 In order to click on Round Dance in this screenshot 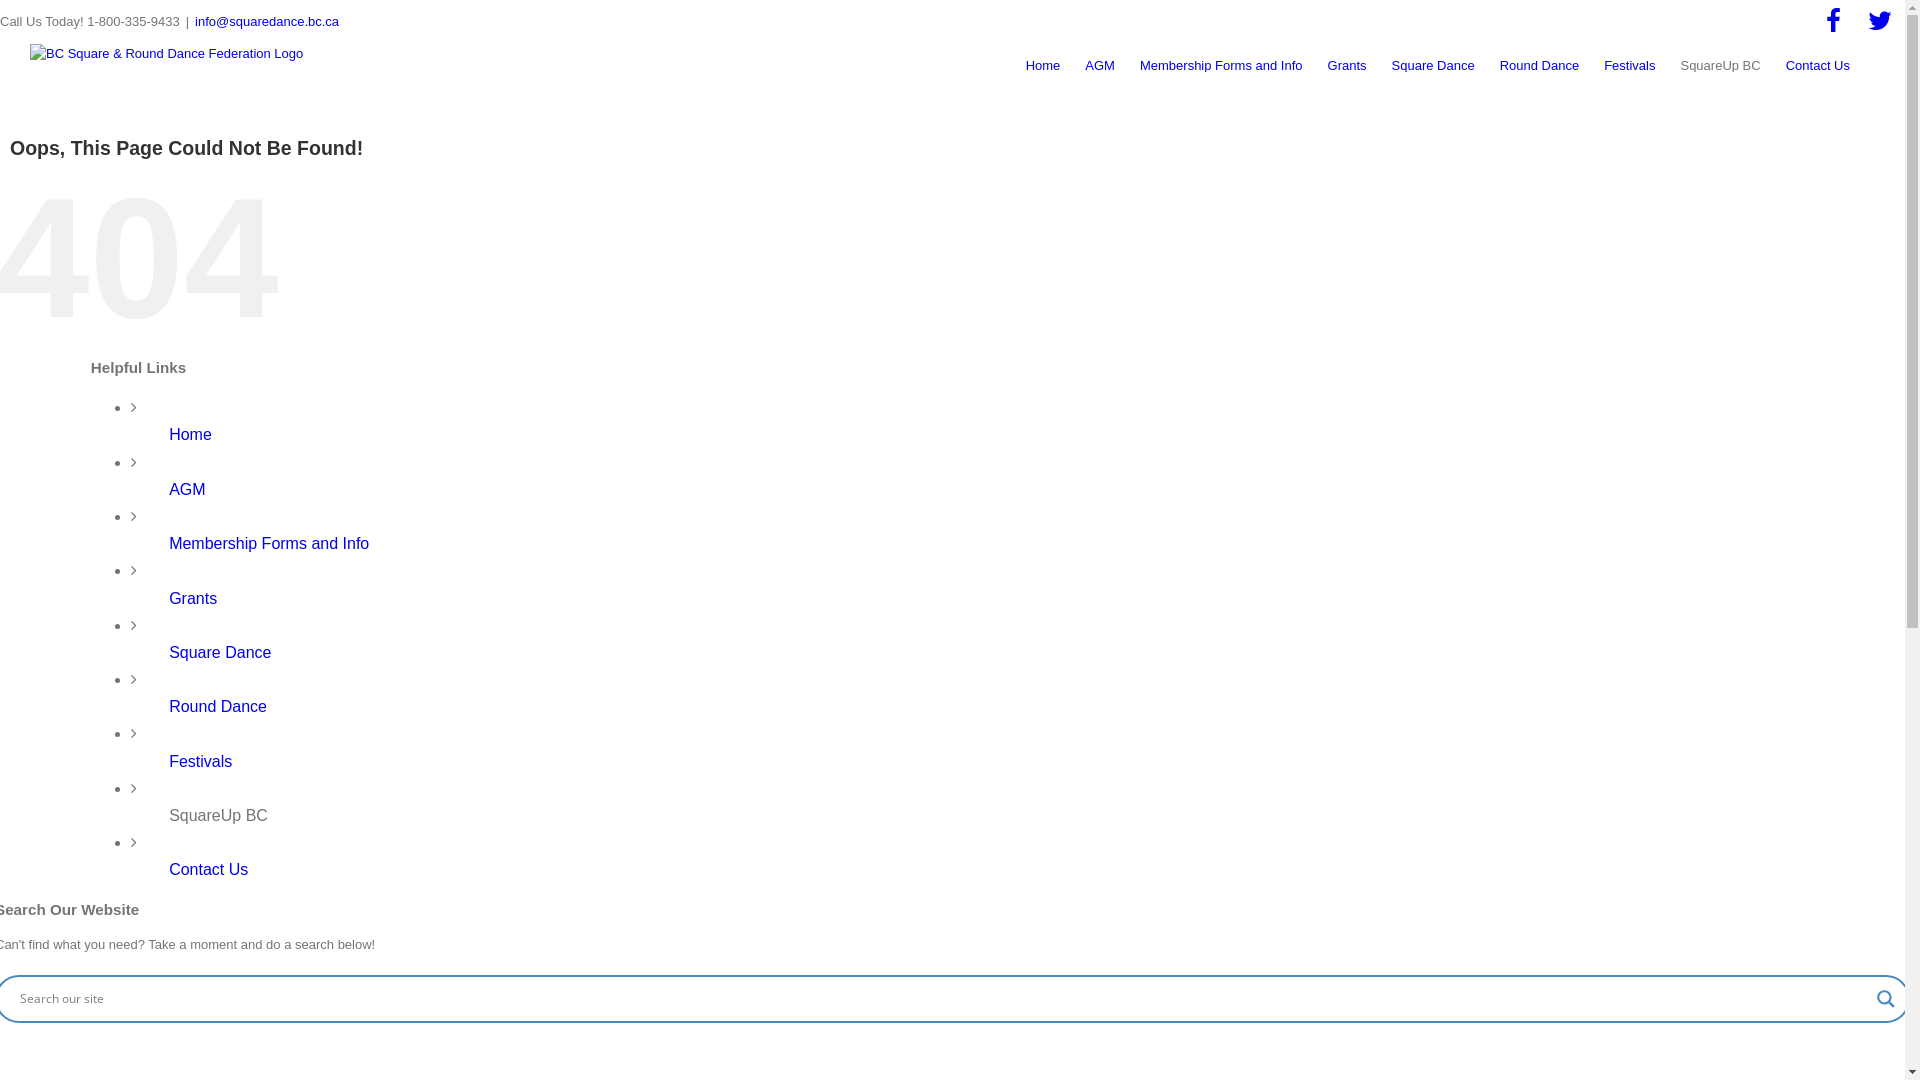, I will do `click(1540, 66)`.